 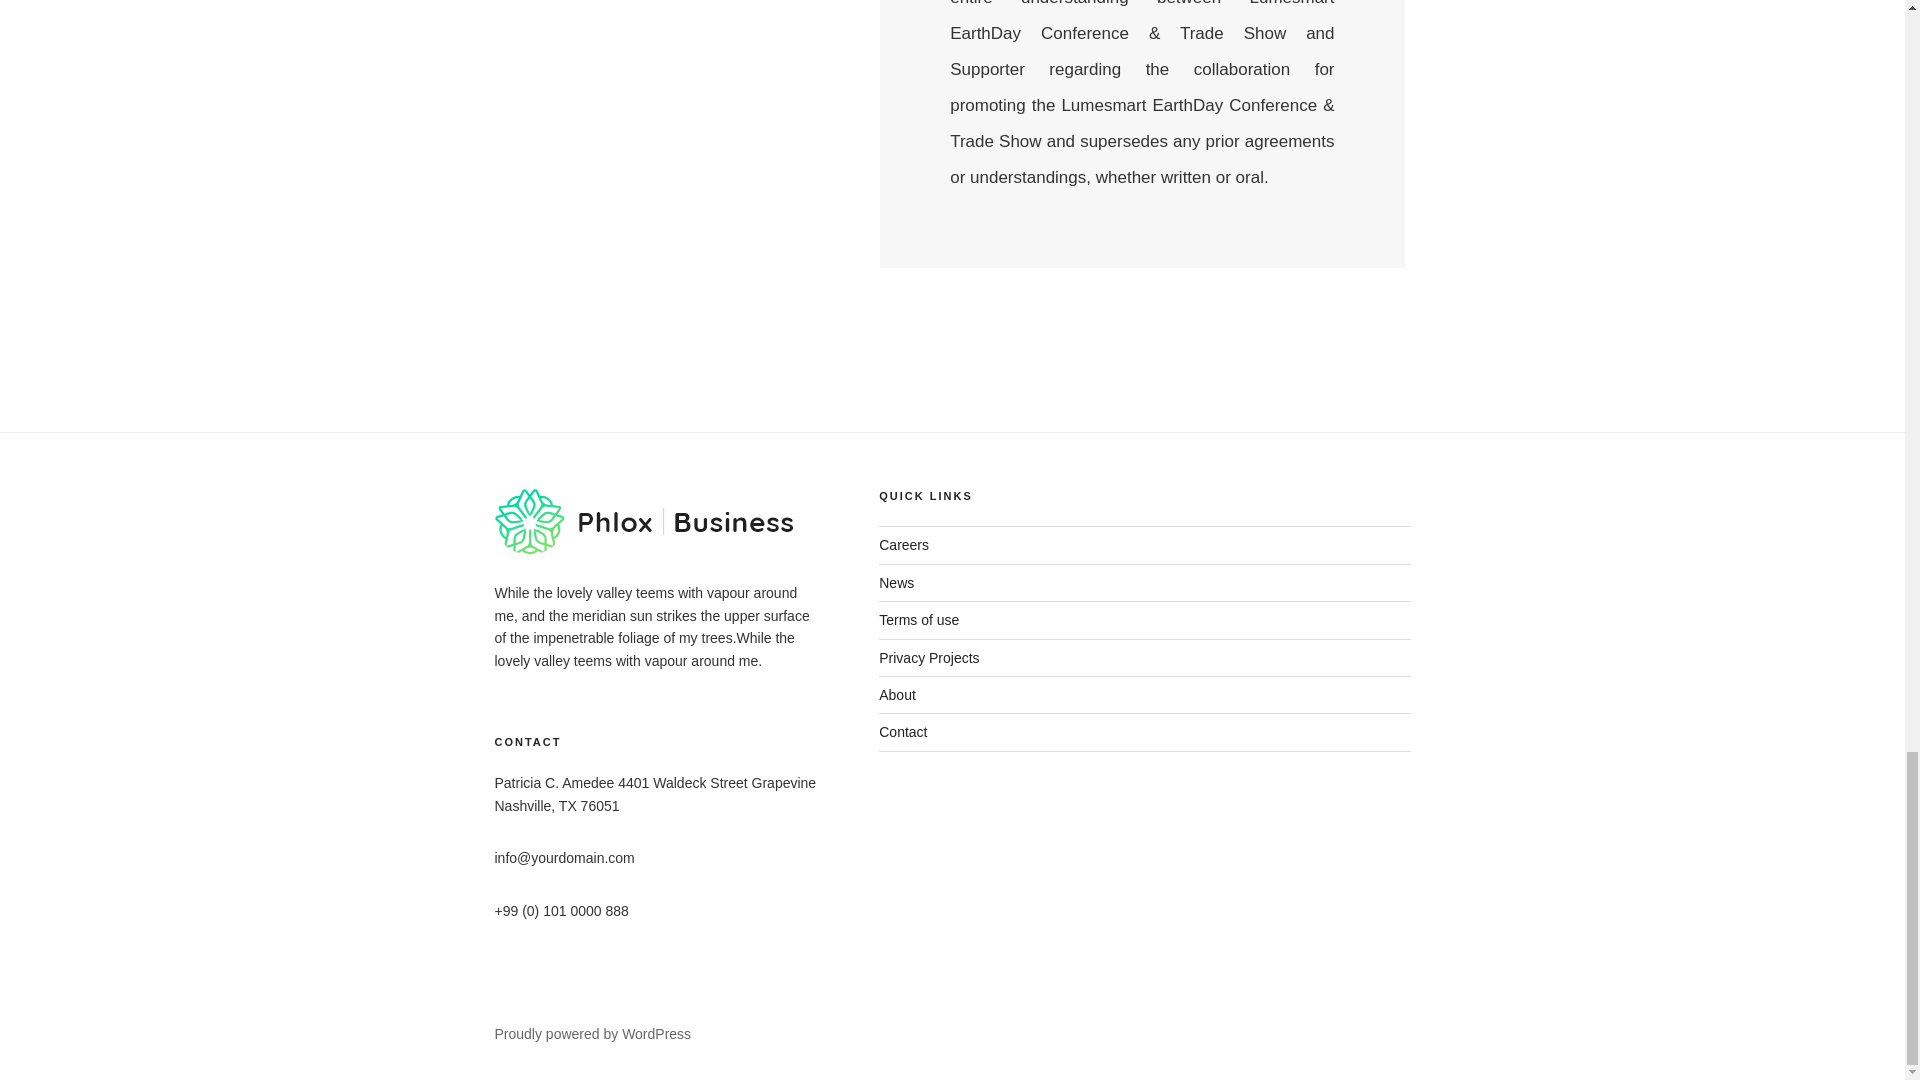 What do you see at coordinates (896, 582) in the screenshot?
I see `News` at bounding box center [896, 582].